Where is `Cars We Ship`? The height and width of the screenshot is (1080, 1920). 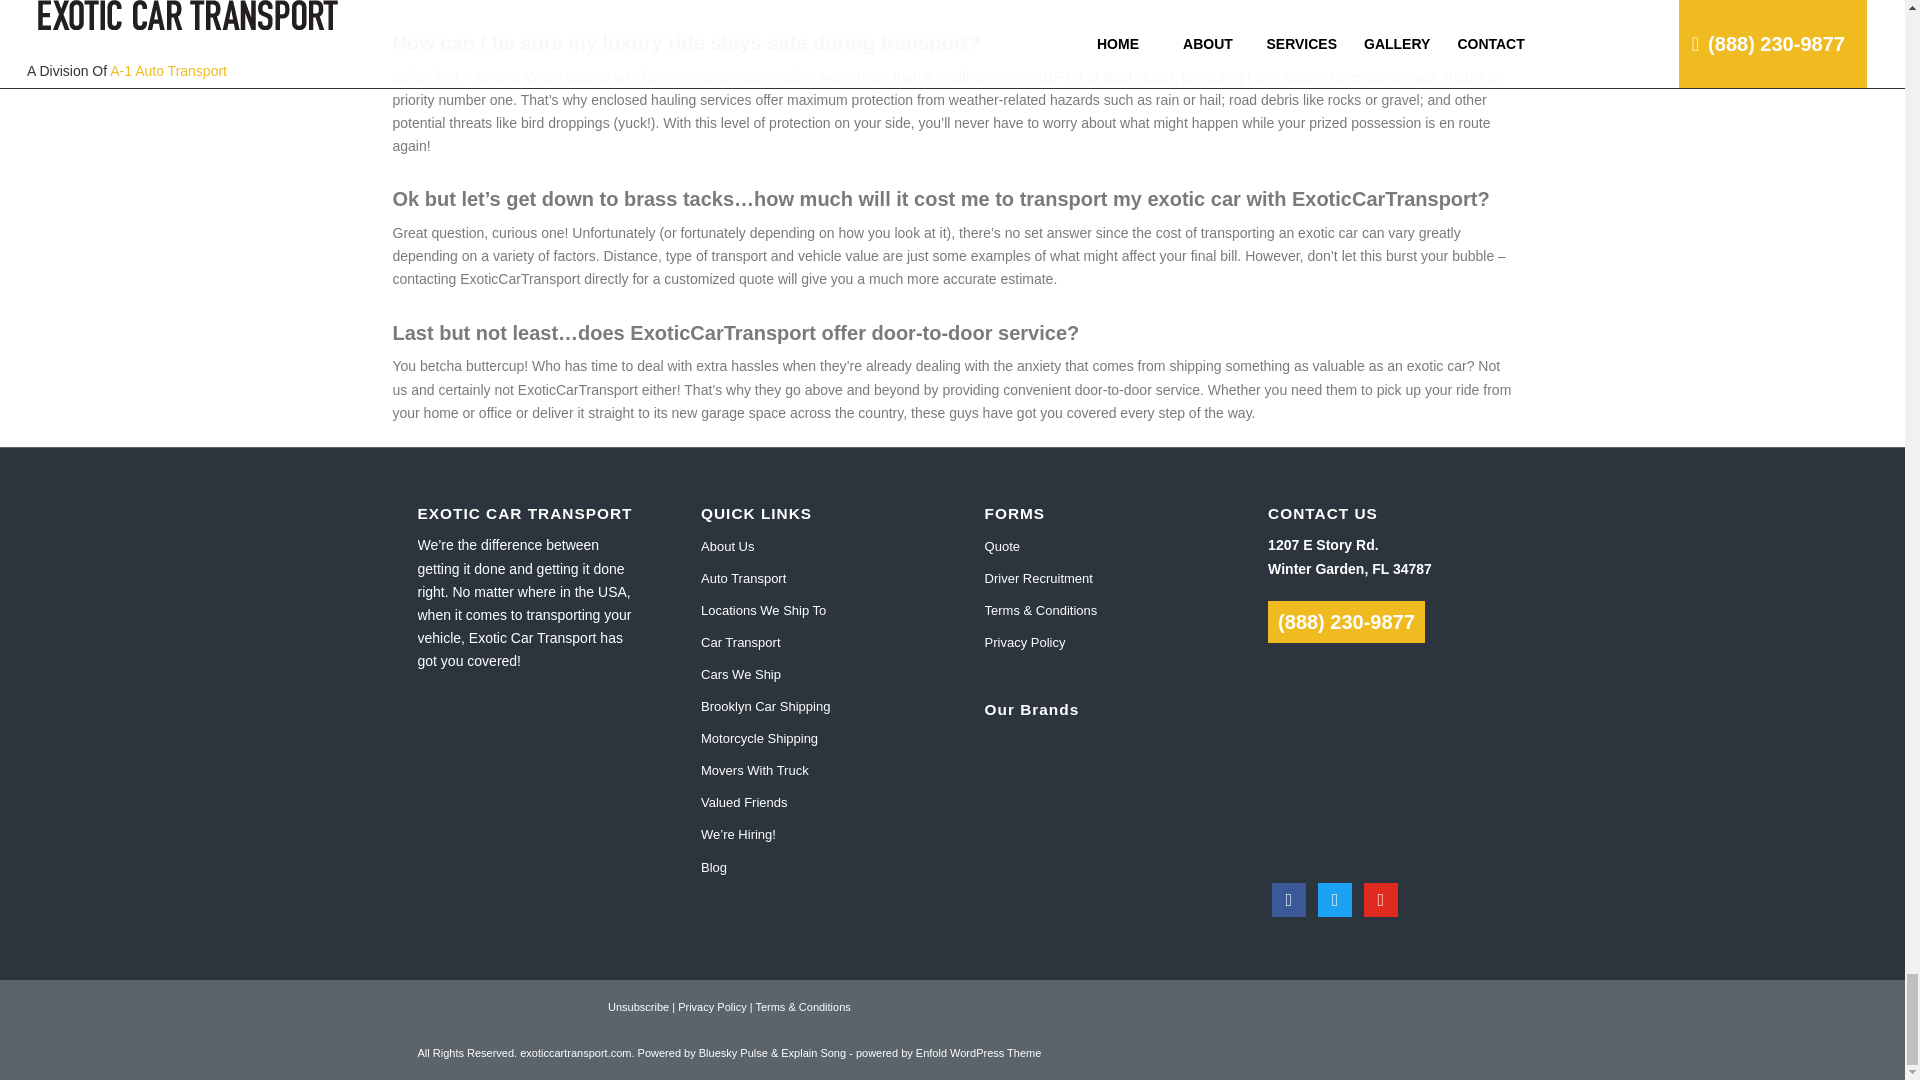 Cars We Ship is located at coordinates (810, 674).